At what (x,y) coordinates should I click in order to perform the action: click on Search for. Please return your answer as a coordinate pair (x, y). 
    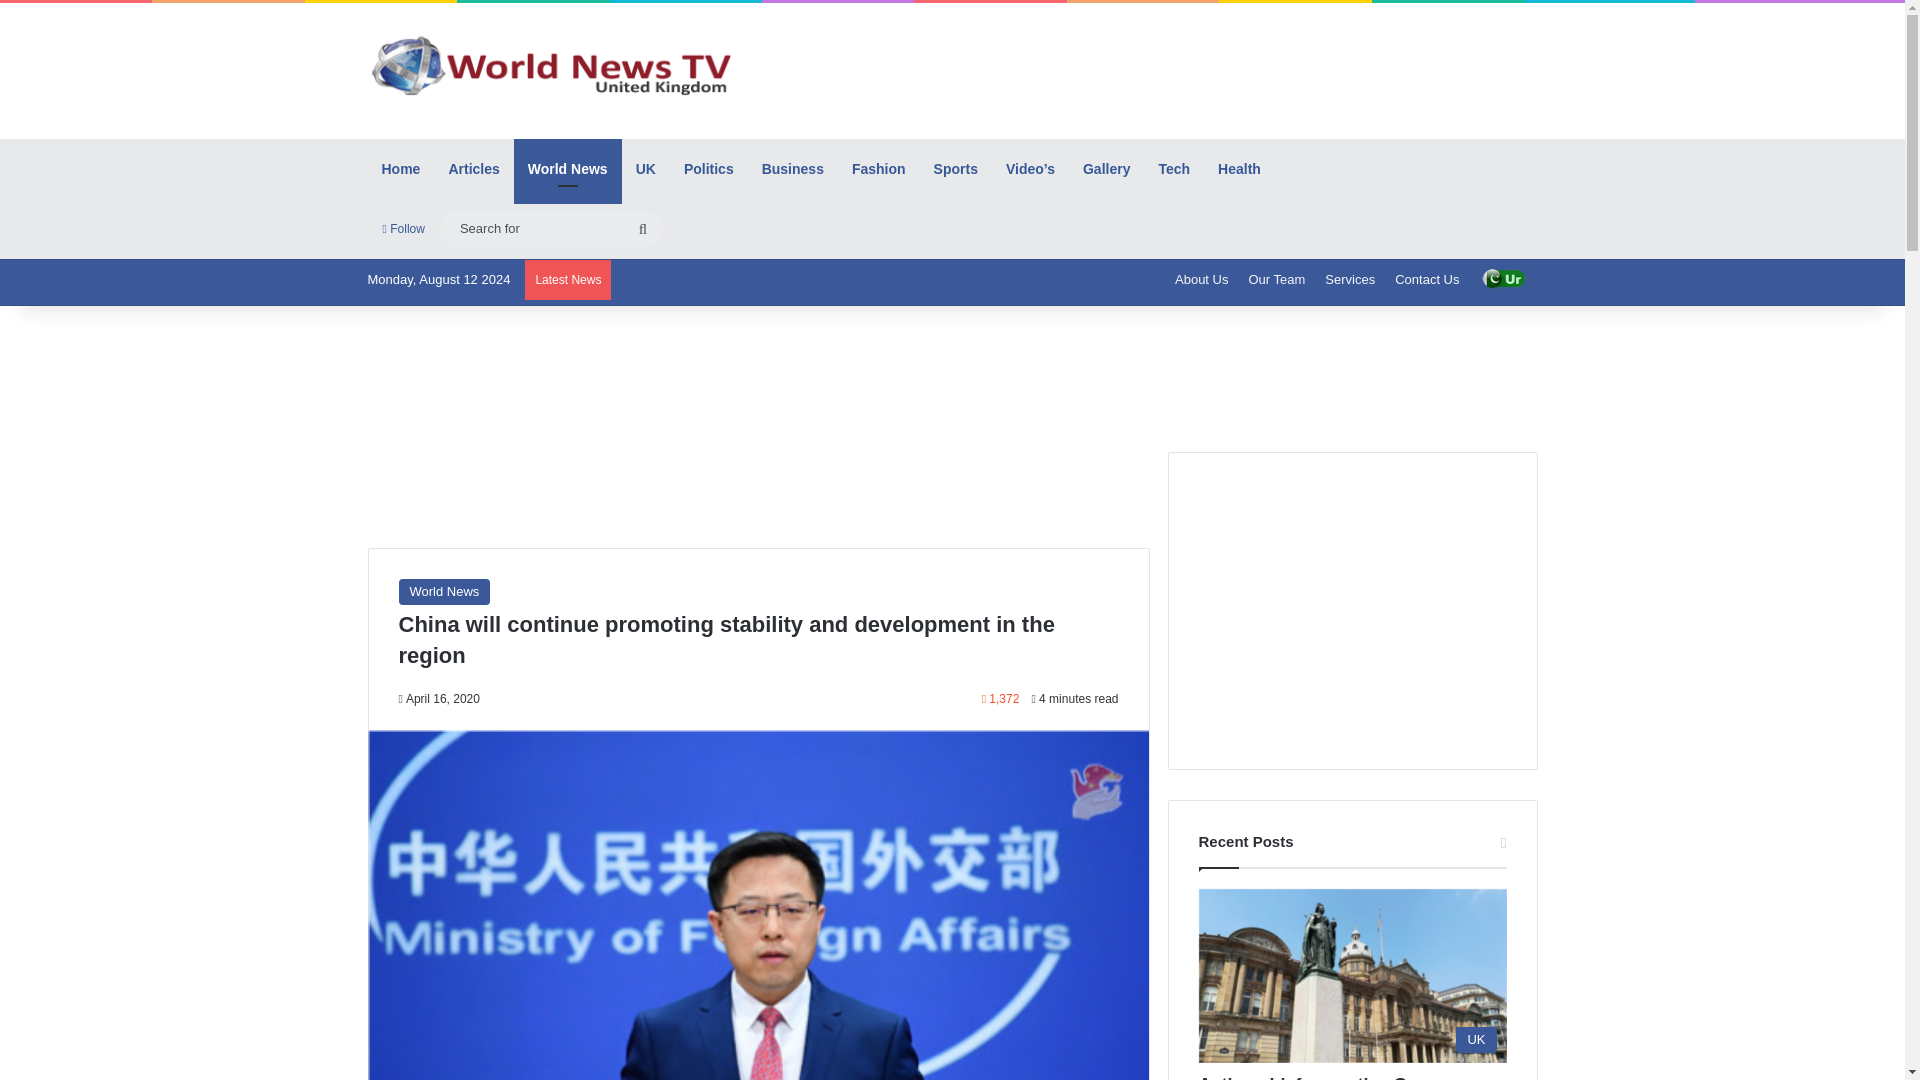
    Looking at the image, I should click on (642, 228).